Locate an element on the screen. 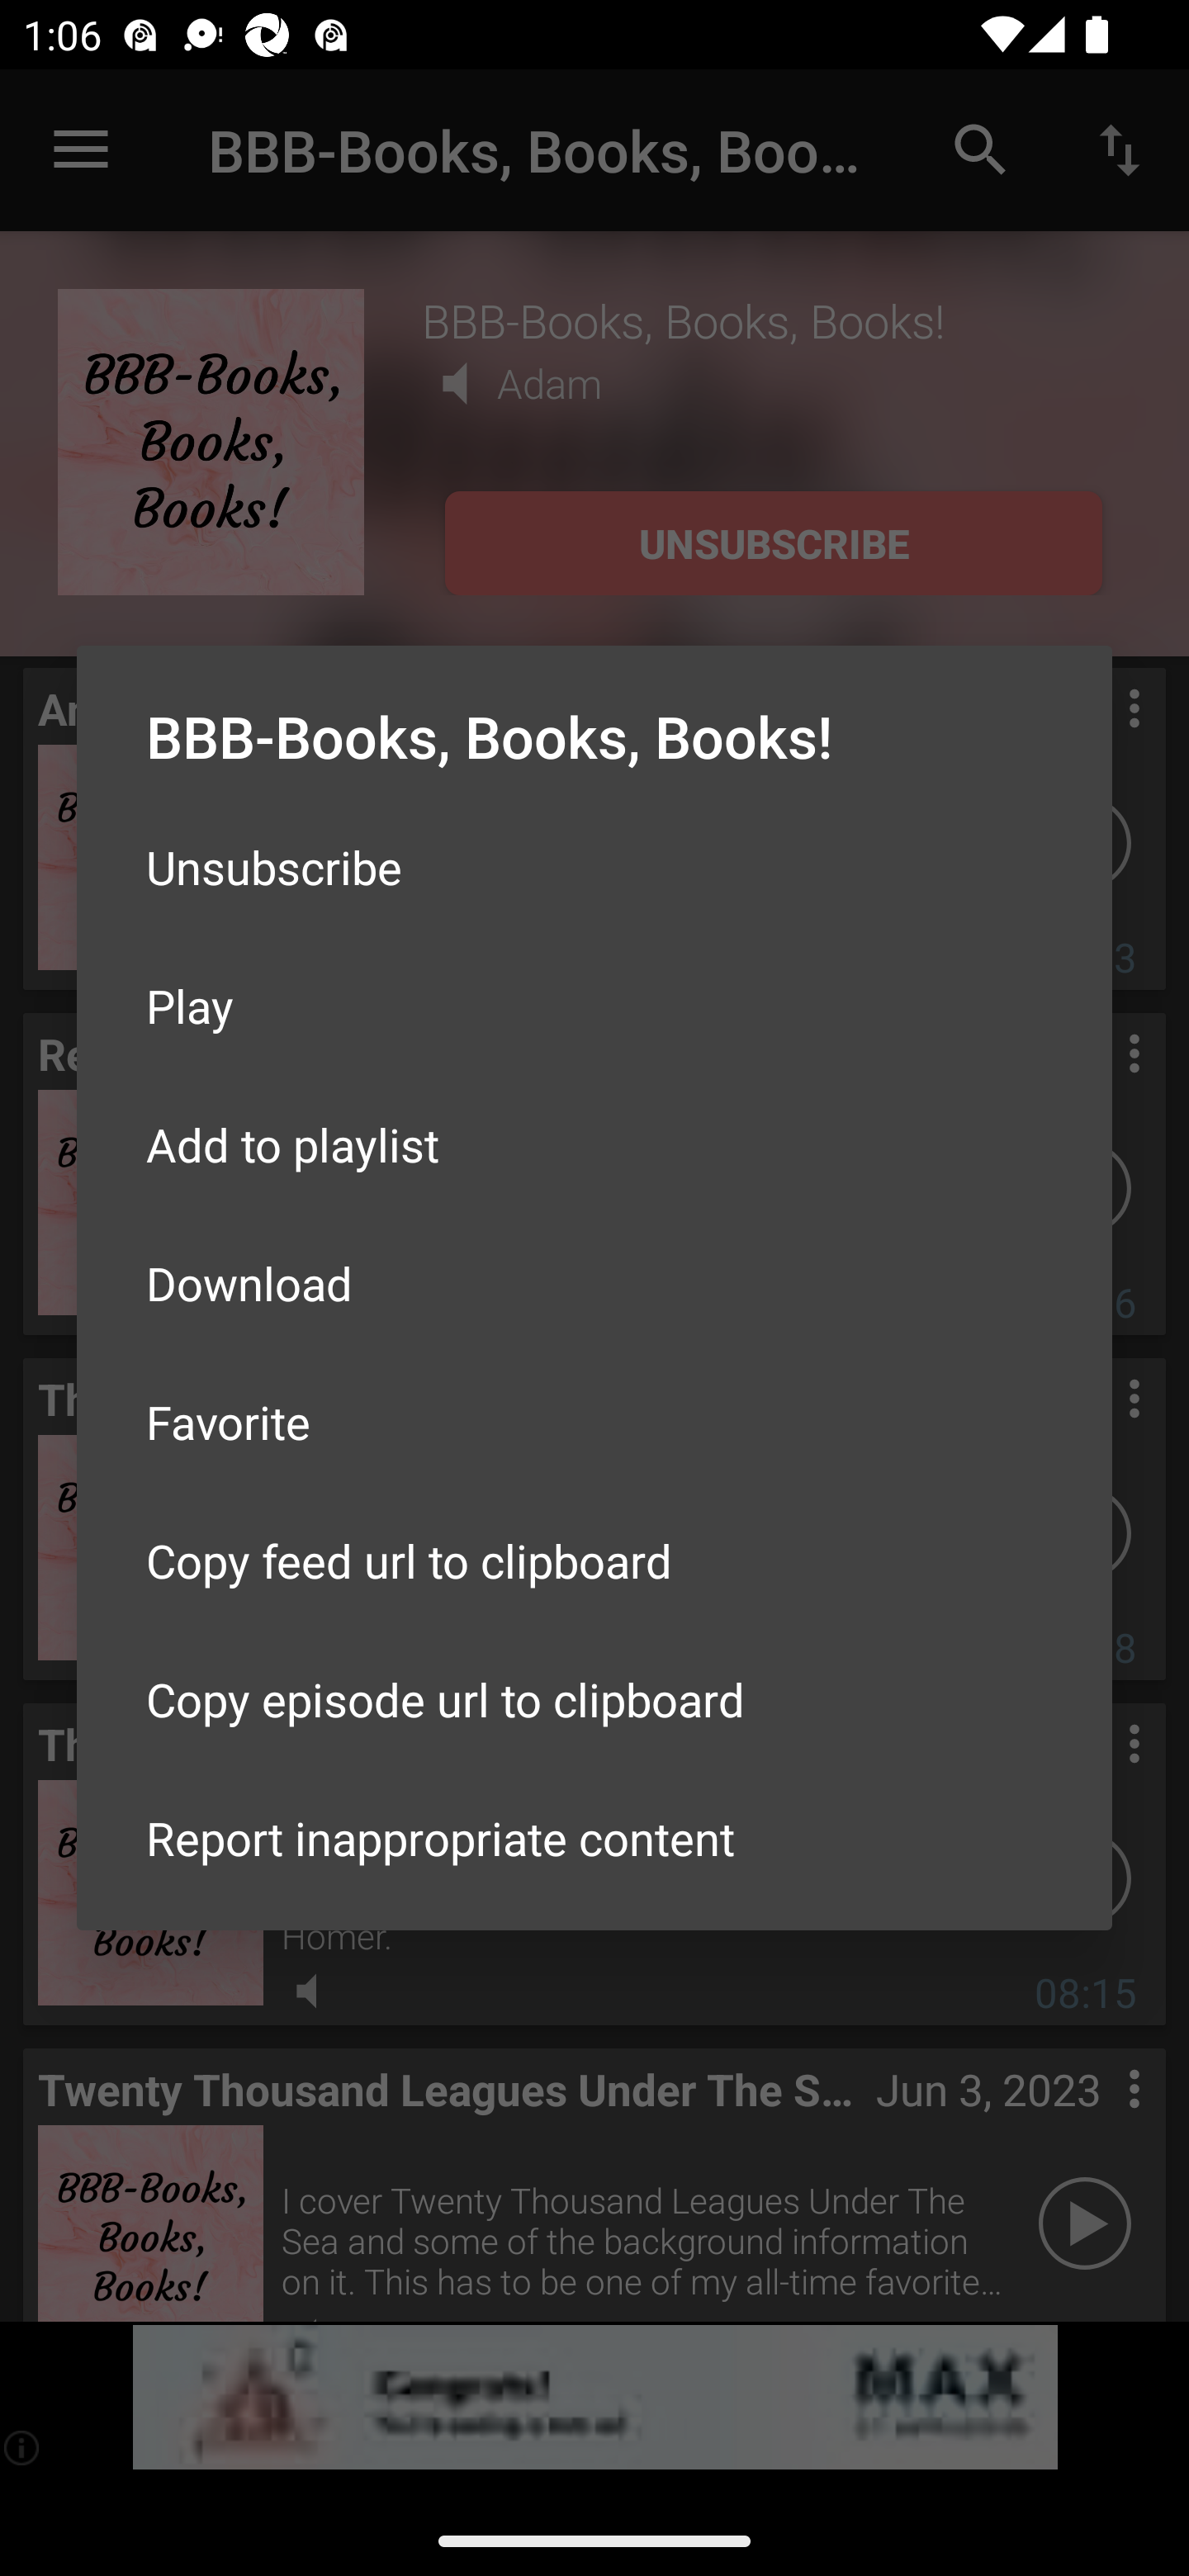 The width and height of the screenshot is (1189, 2576). Copy episode url to clipboard is located at coordinates (594, 1699).